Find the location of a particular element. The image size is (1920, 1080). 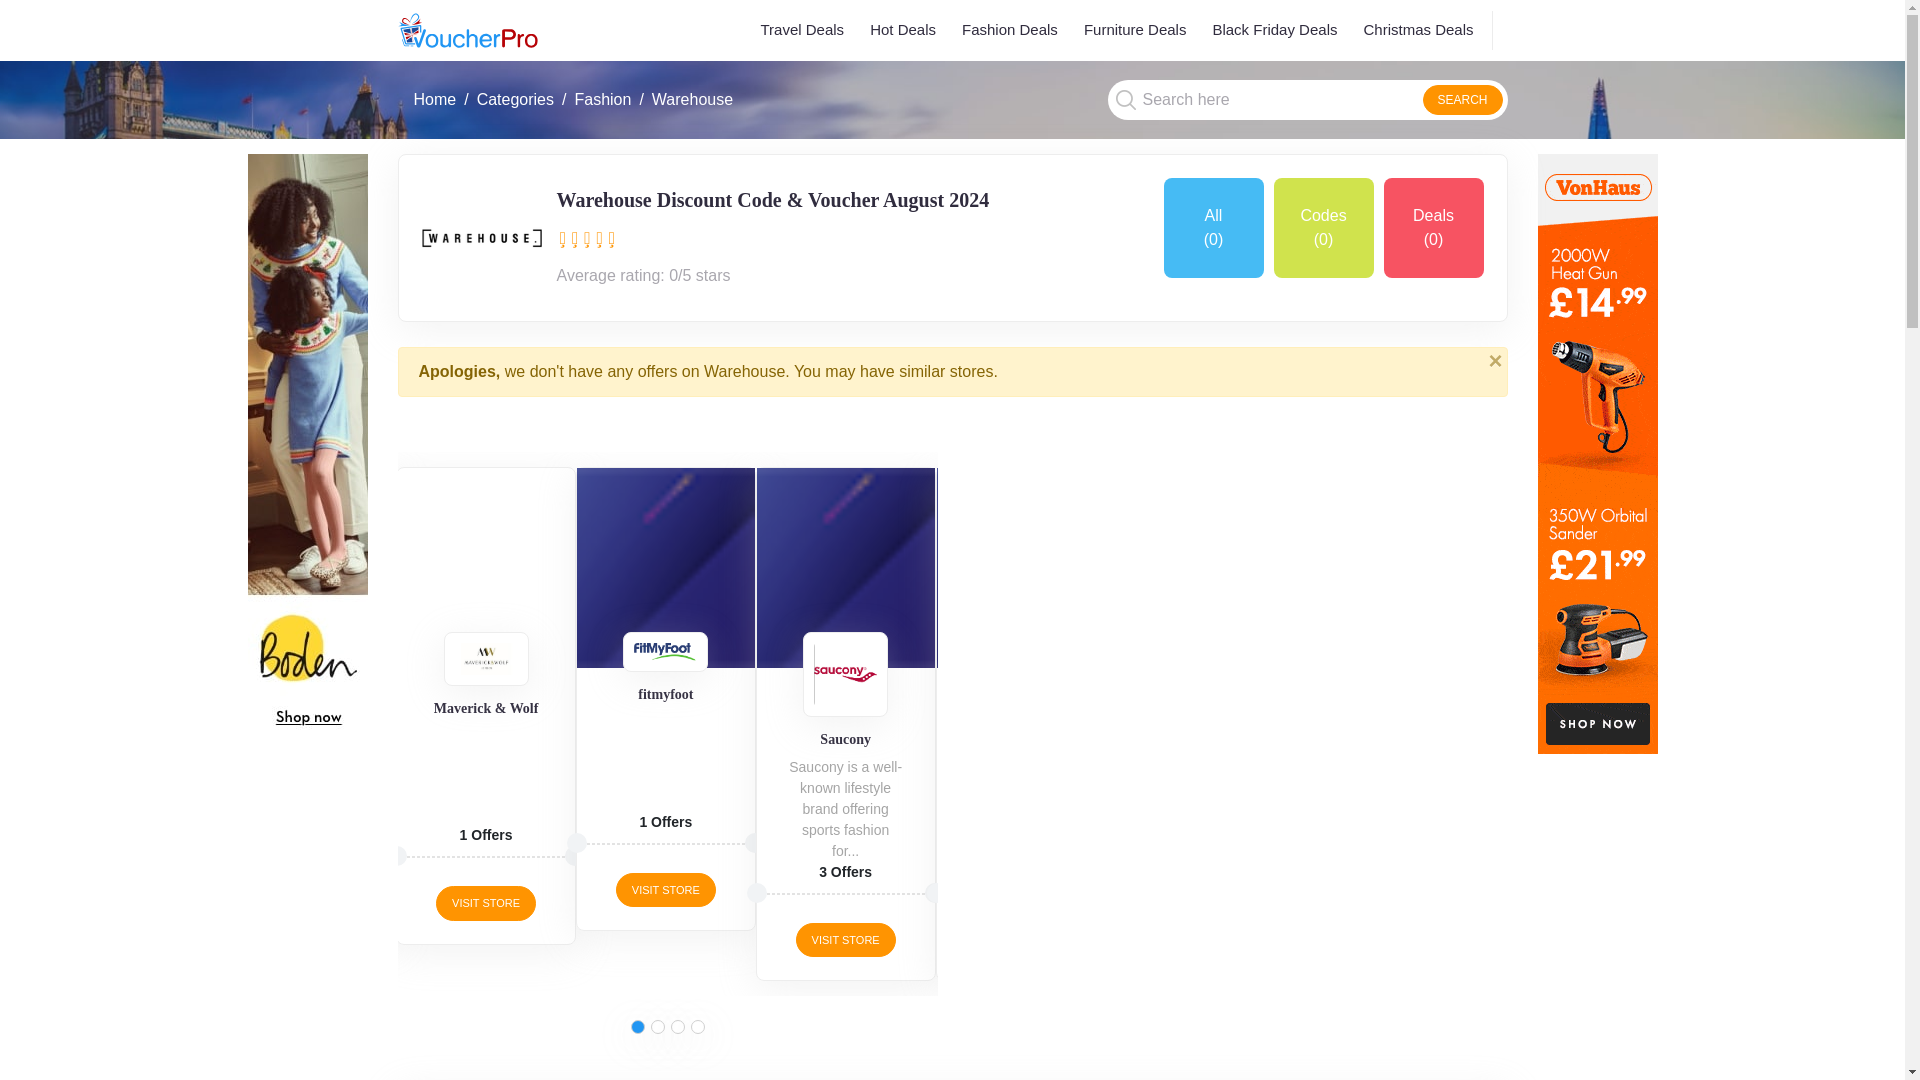

Categories is located at coordinates (515, 99).